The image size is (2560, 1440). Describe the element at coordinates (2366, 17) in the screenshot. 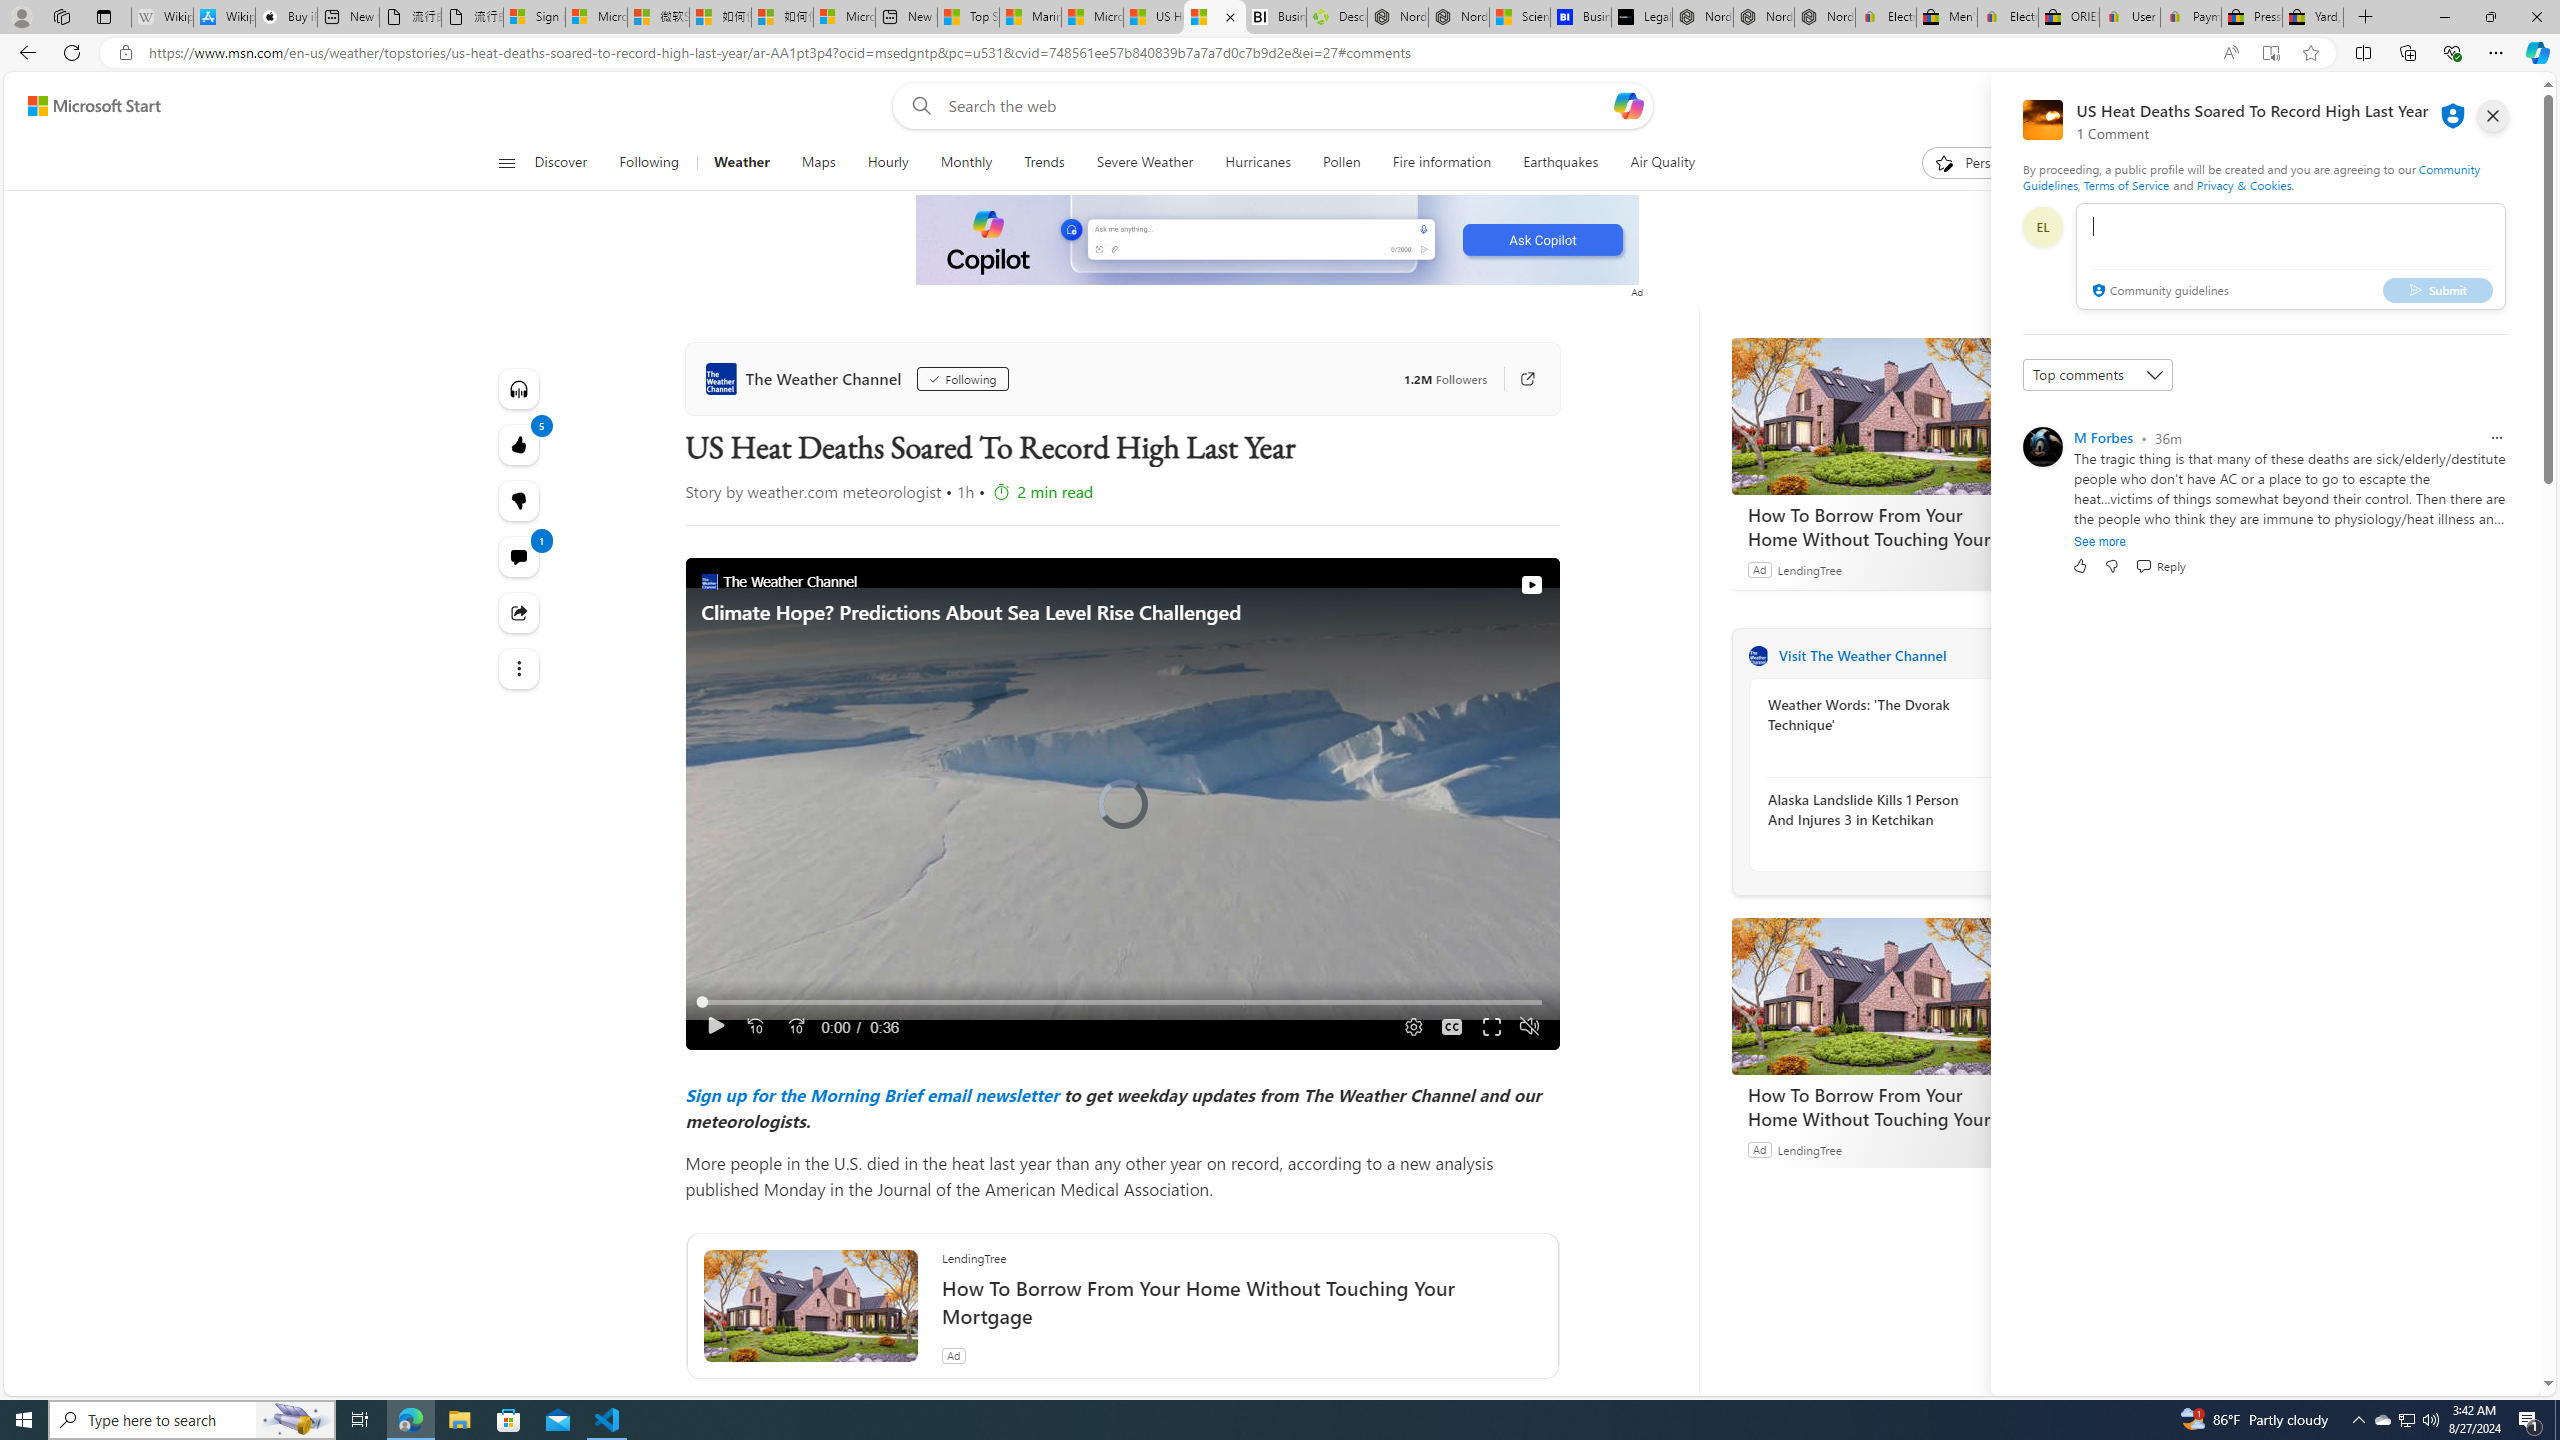

I see `New Tab` at that location.